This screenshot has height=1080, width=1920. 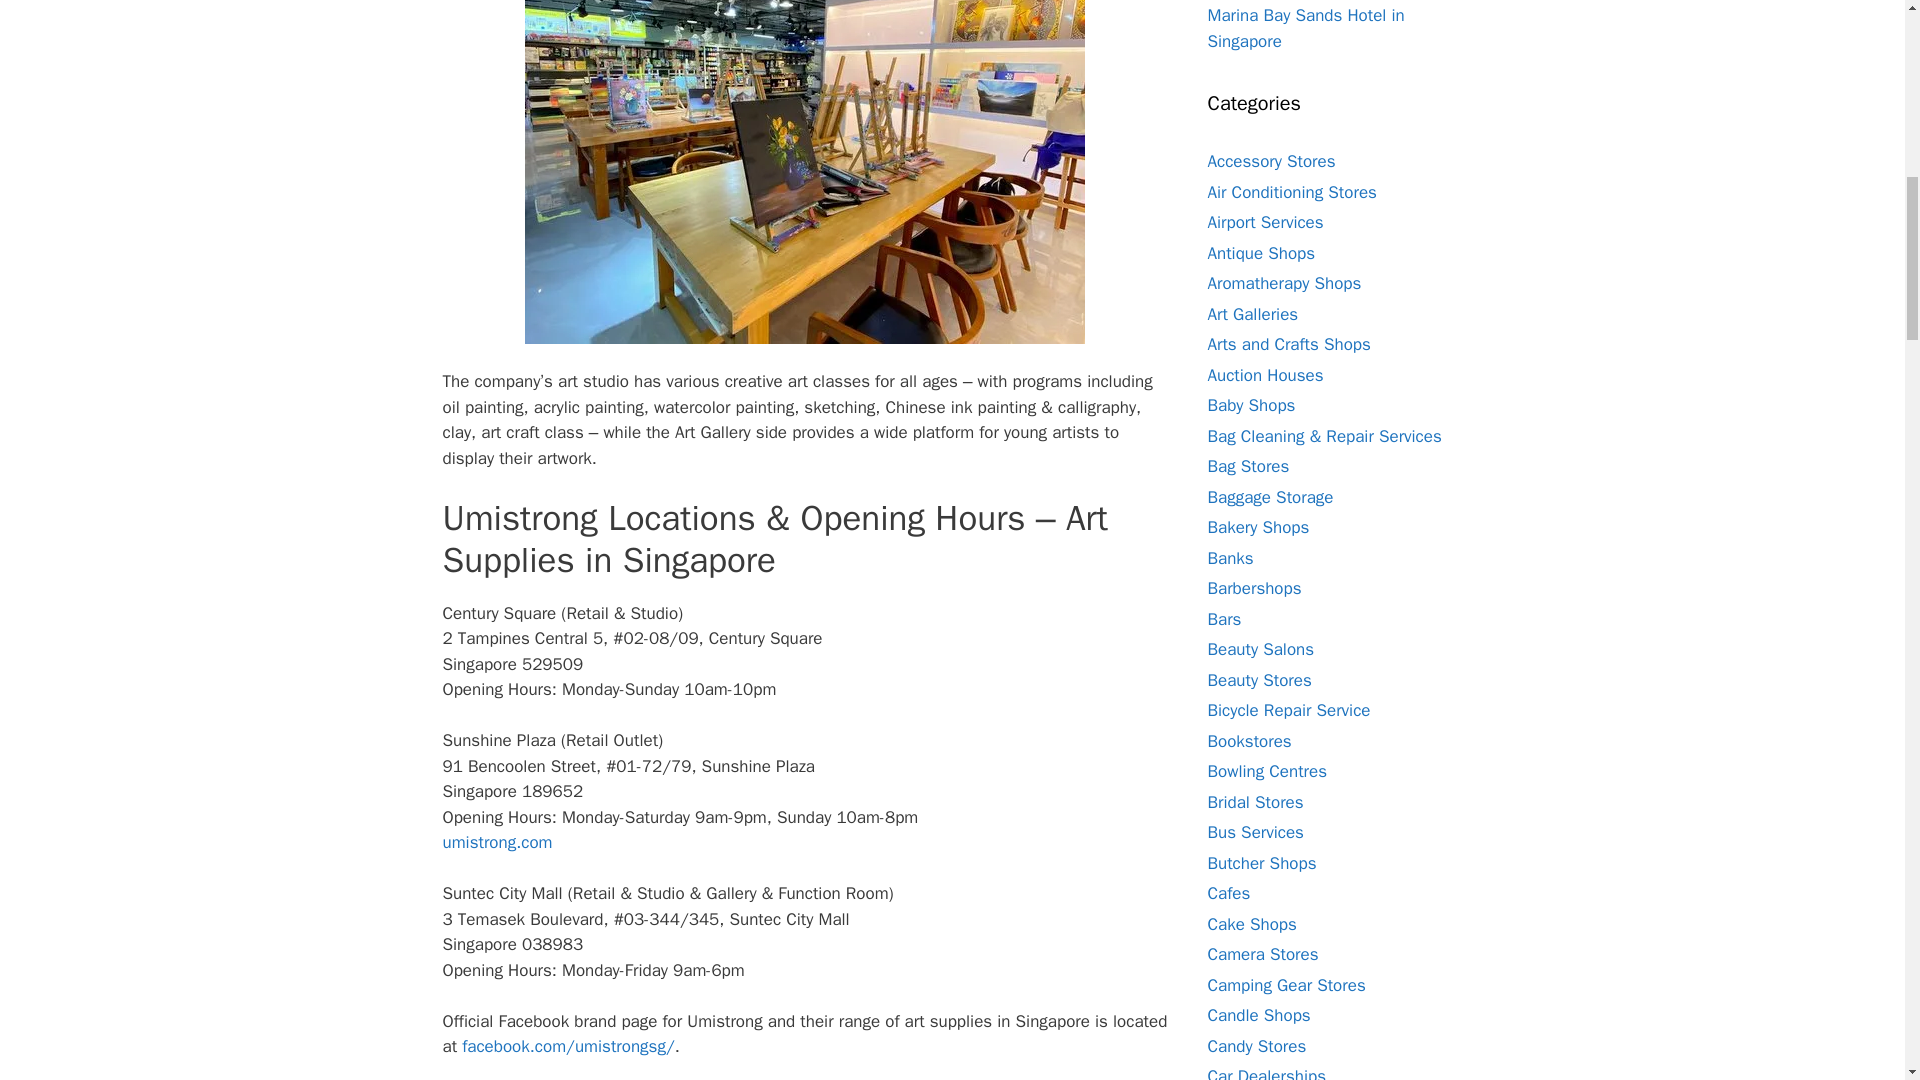 I want to click on Airport Services, so click(x=1266, y=222).